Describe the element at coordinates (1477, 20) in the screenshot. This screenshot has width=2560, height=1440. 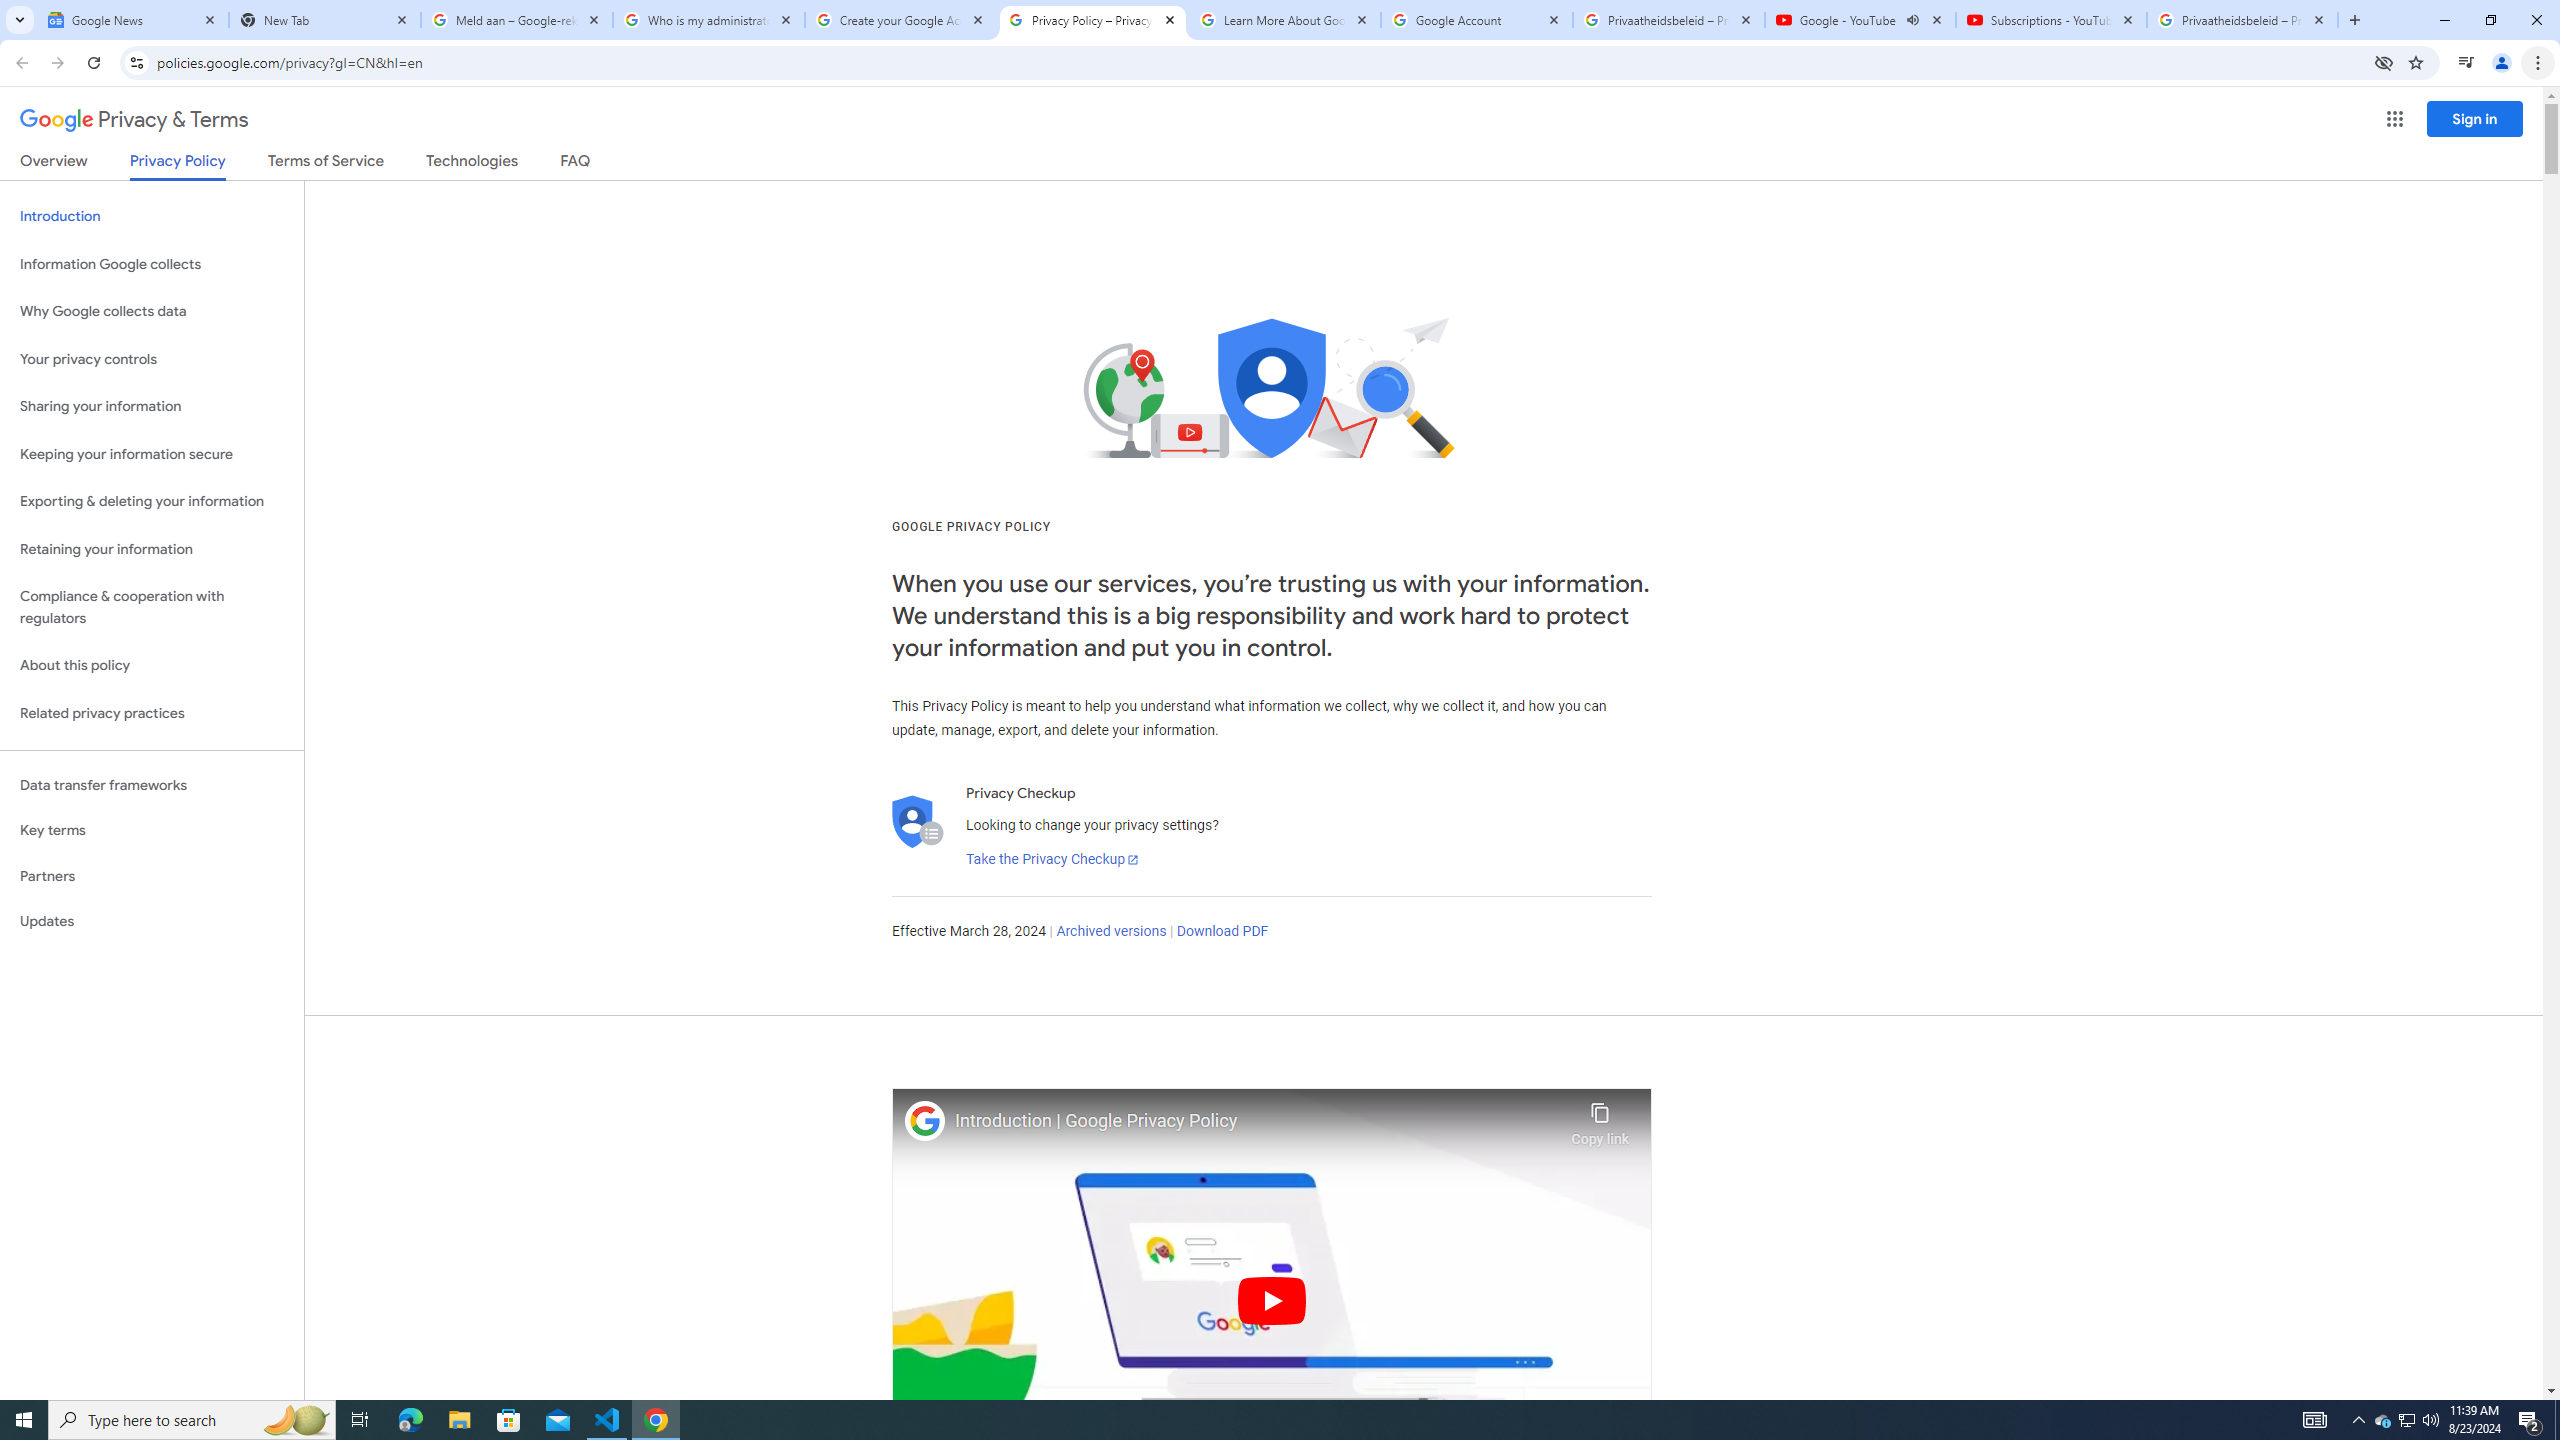
I see `Google Account` at that location.